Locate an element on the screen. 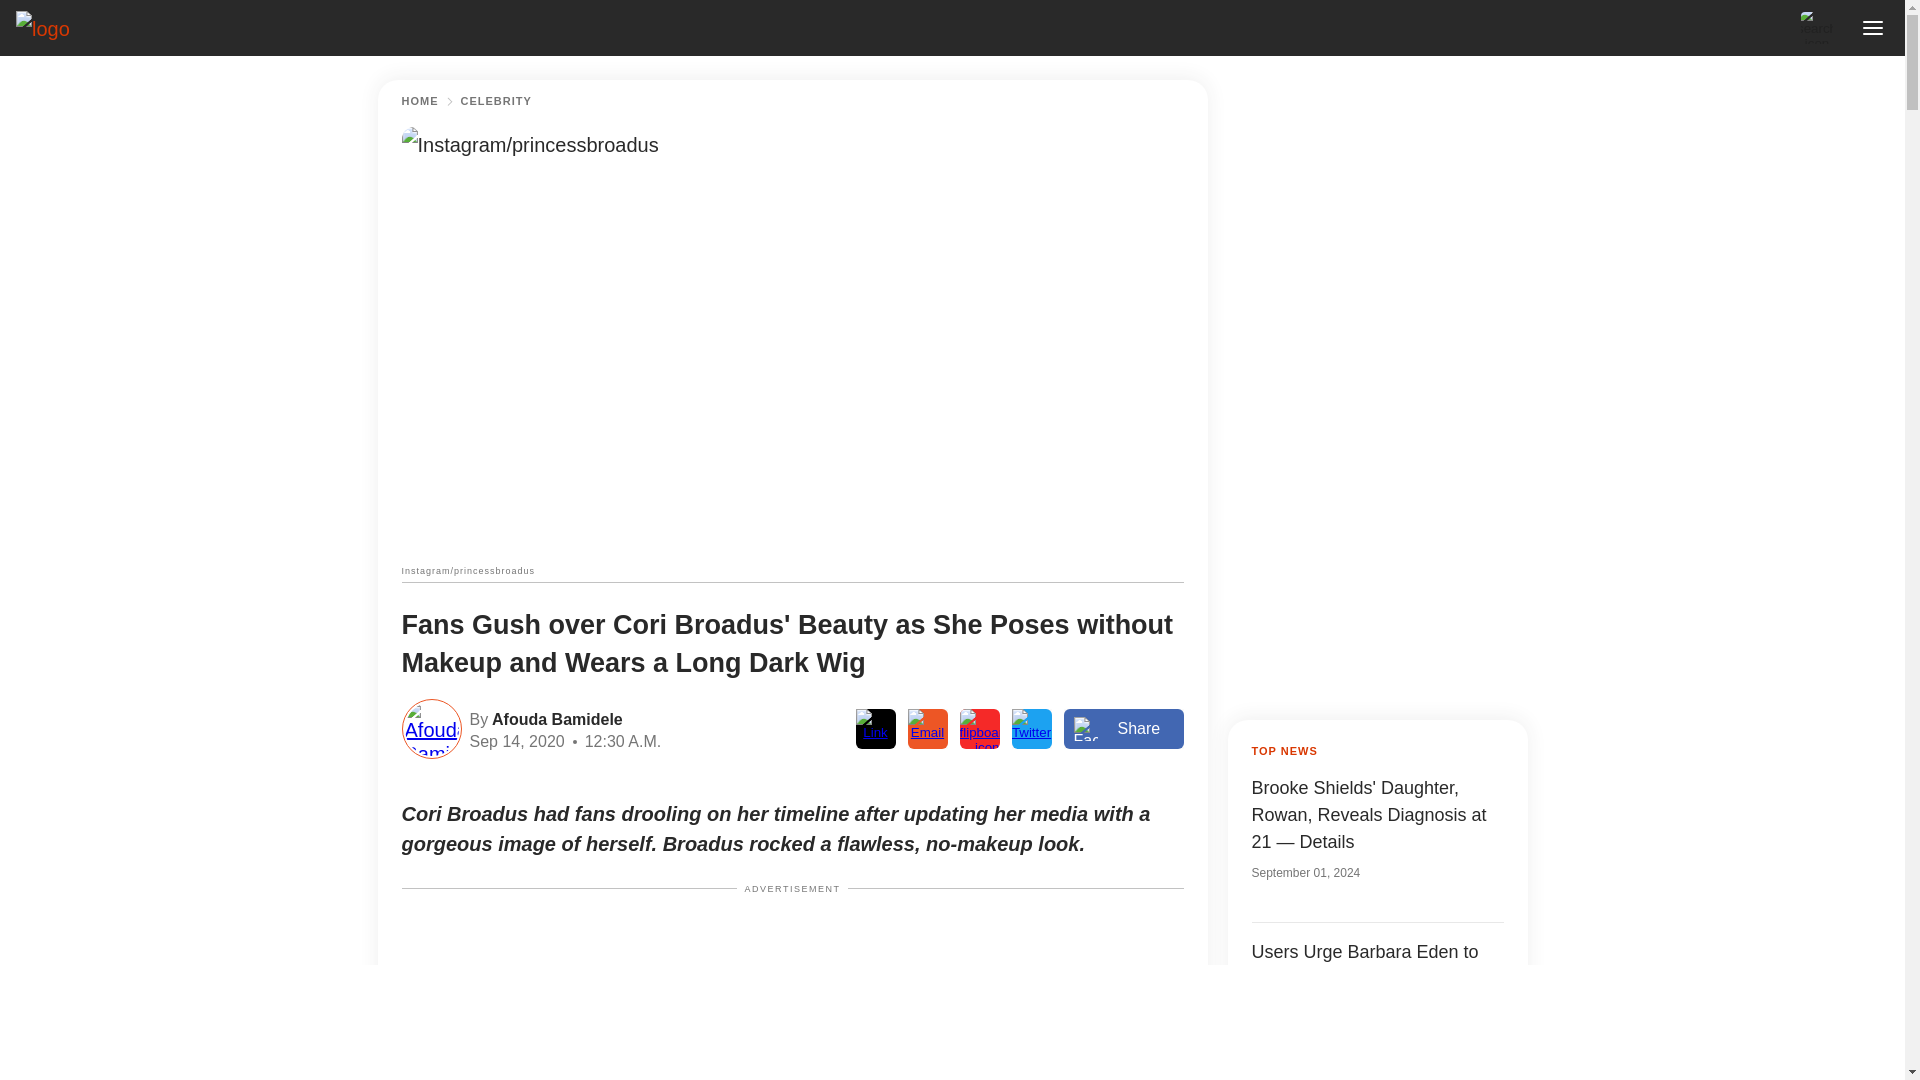 The image size is (1920, 1080). HOME is located at coordinates (420, 101).